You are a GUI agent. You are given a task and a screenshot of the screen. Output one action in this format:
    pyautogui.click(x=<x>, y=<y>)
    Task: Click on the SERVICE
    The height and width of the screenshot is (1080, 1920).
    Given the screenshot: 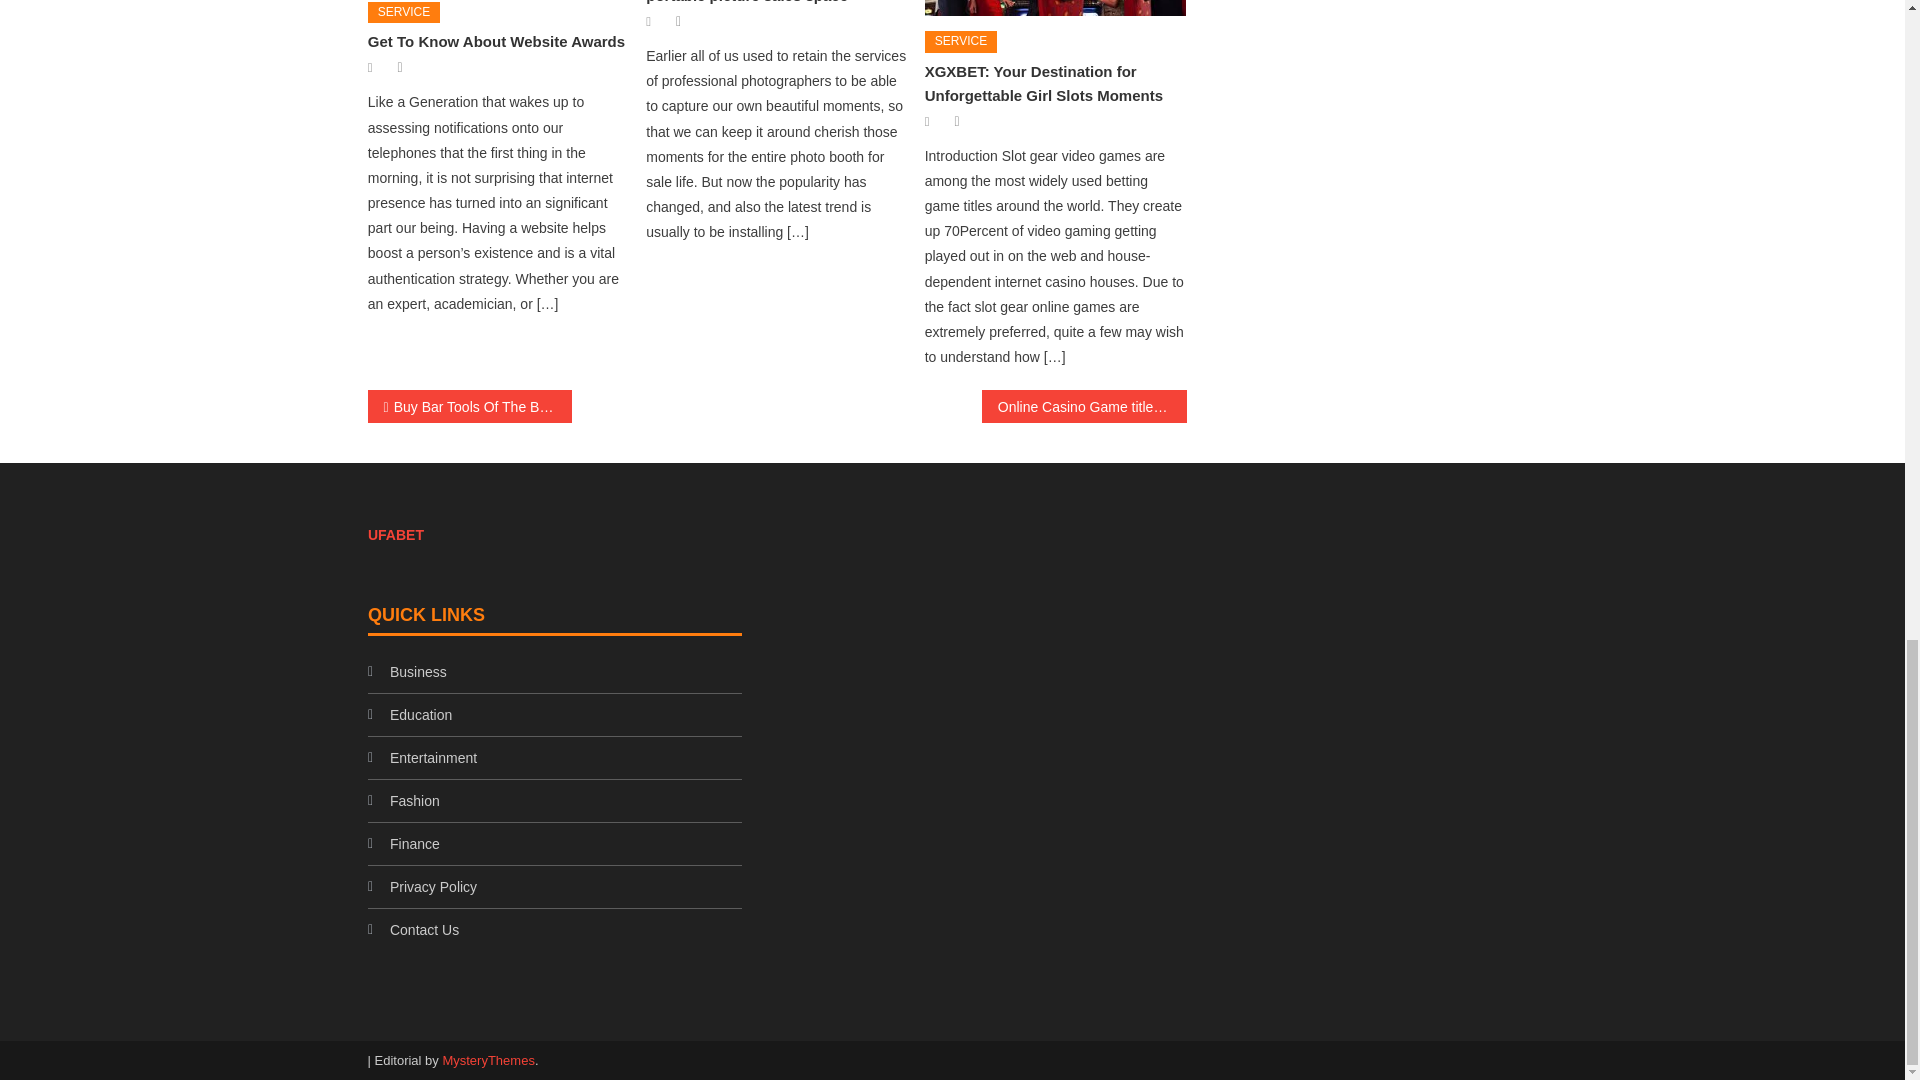 What is the action you would take?
    pyautogui.click(x=404, y=12)
    